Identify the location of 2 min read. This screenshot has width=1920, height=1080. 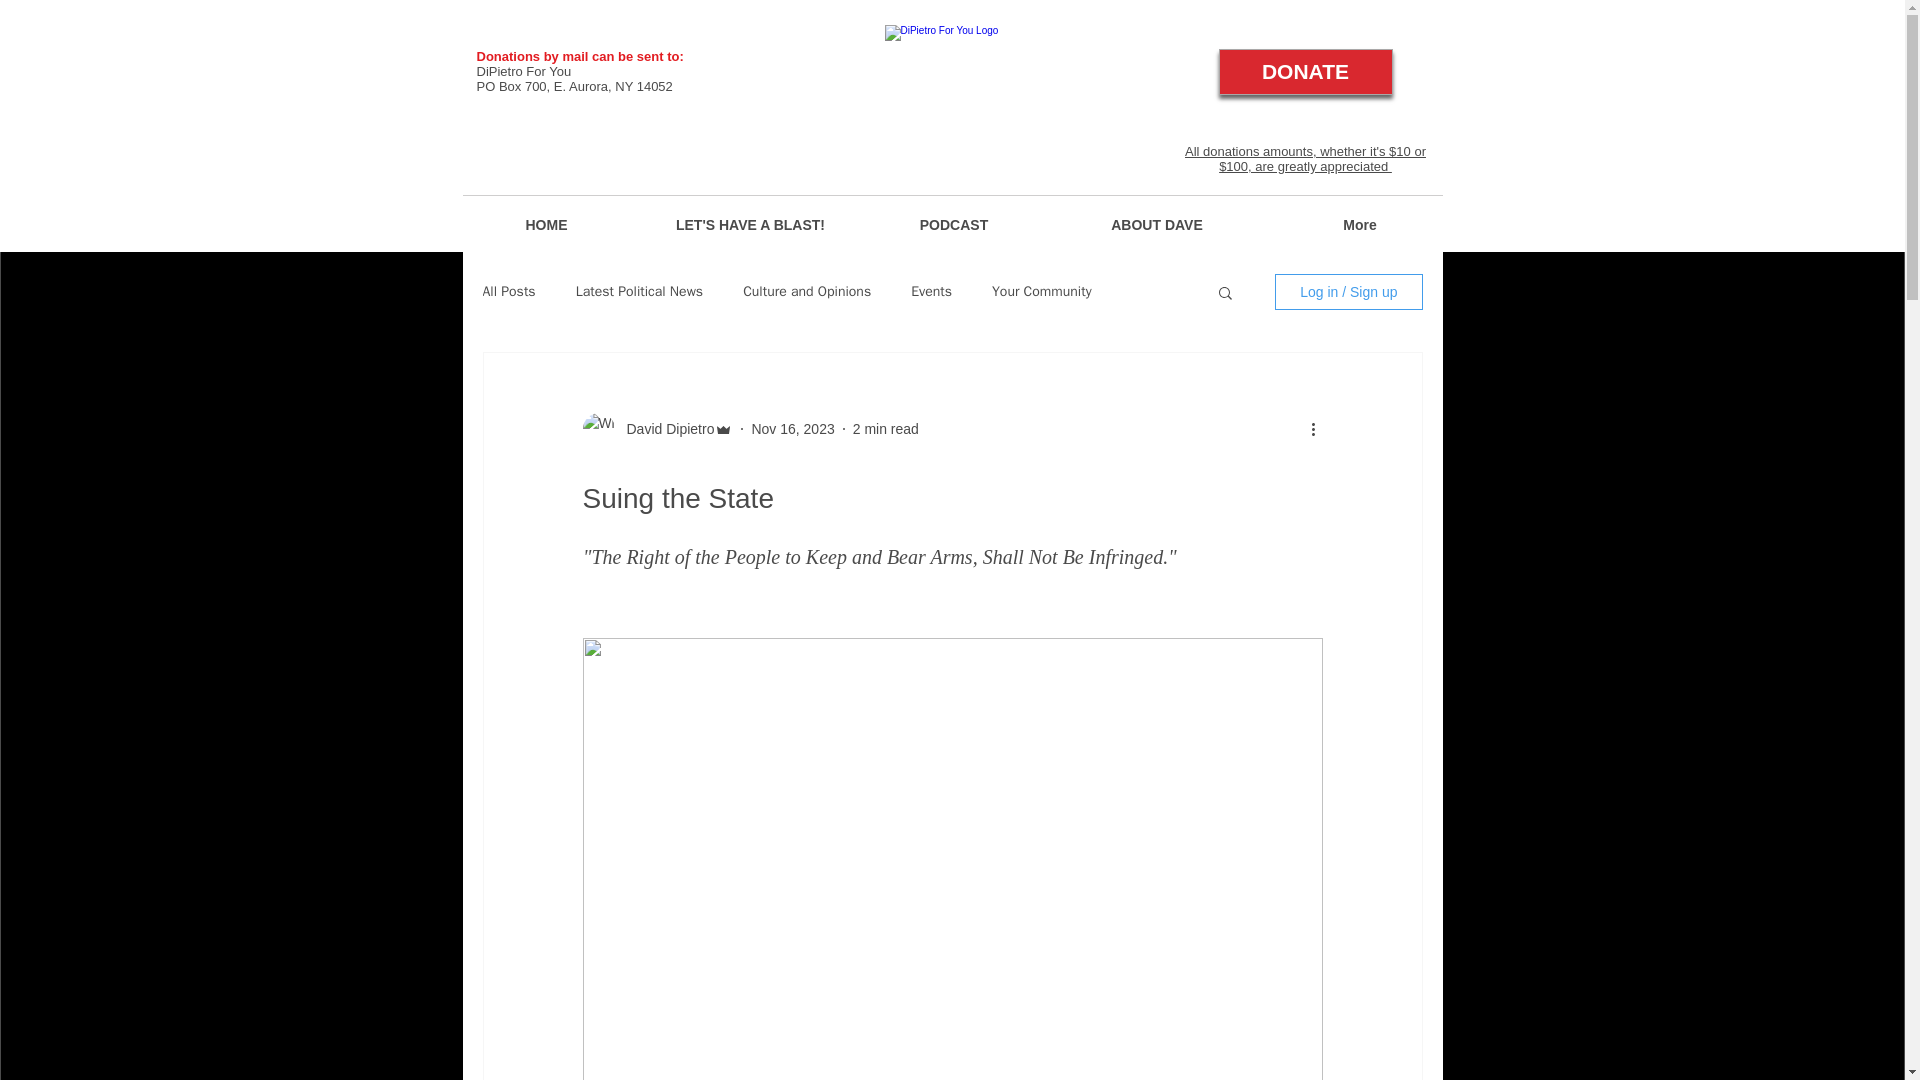
(886, 428).